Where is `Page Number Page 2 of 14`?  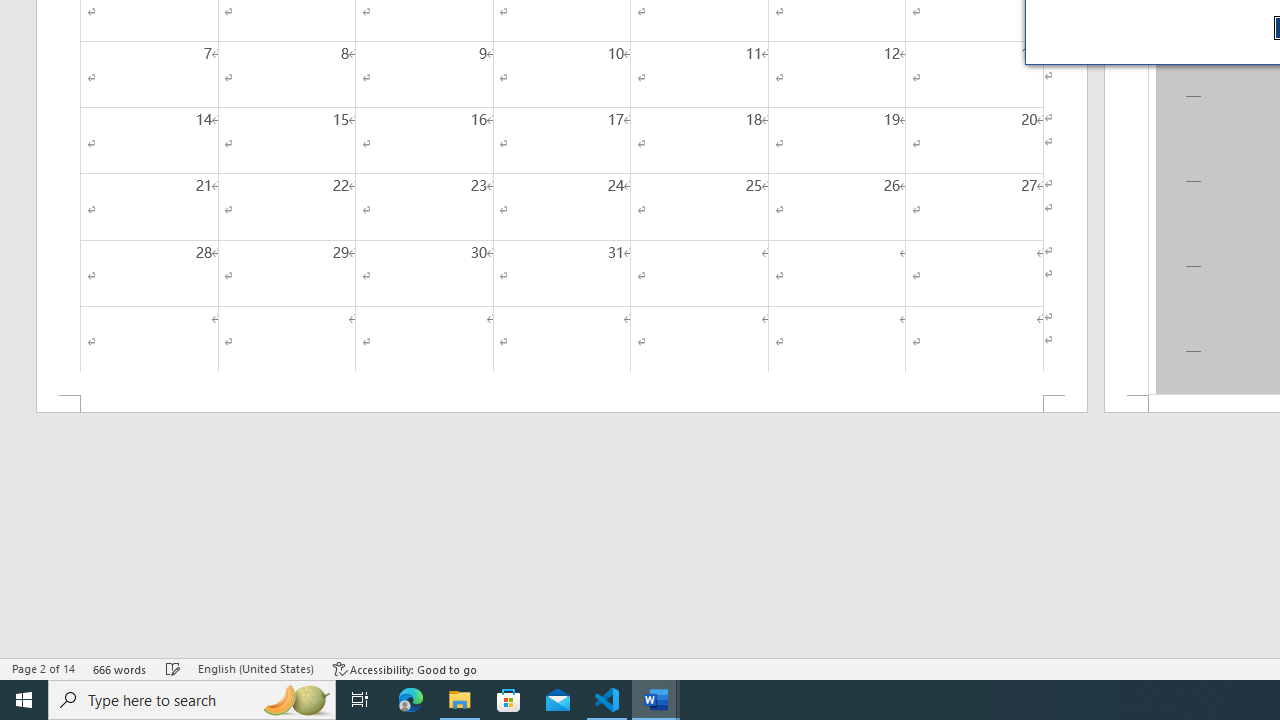 Page Number Page 2 of 14 is located at coordinates (43, 668).